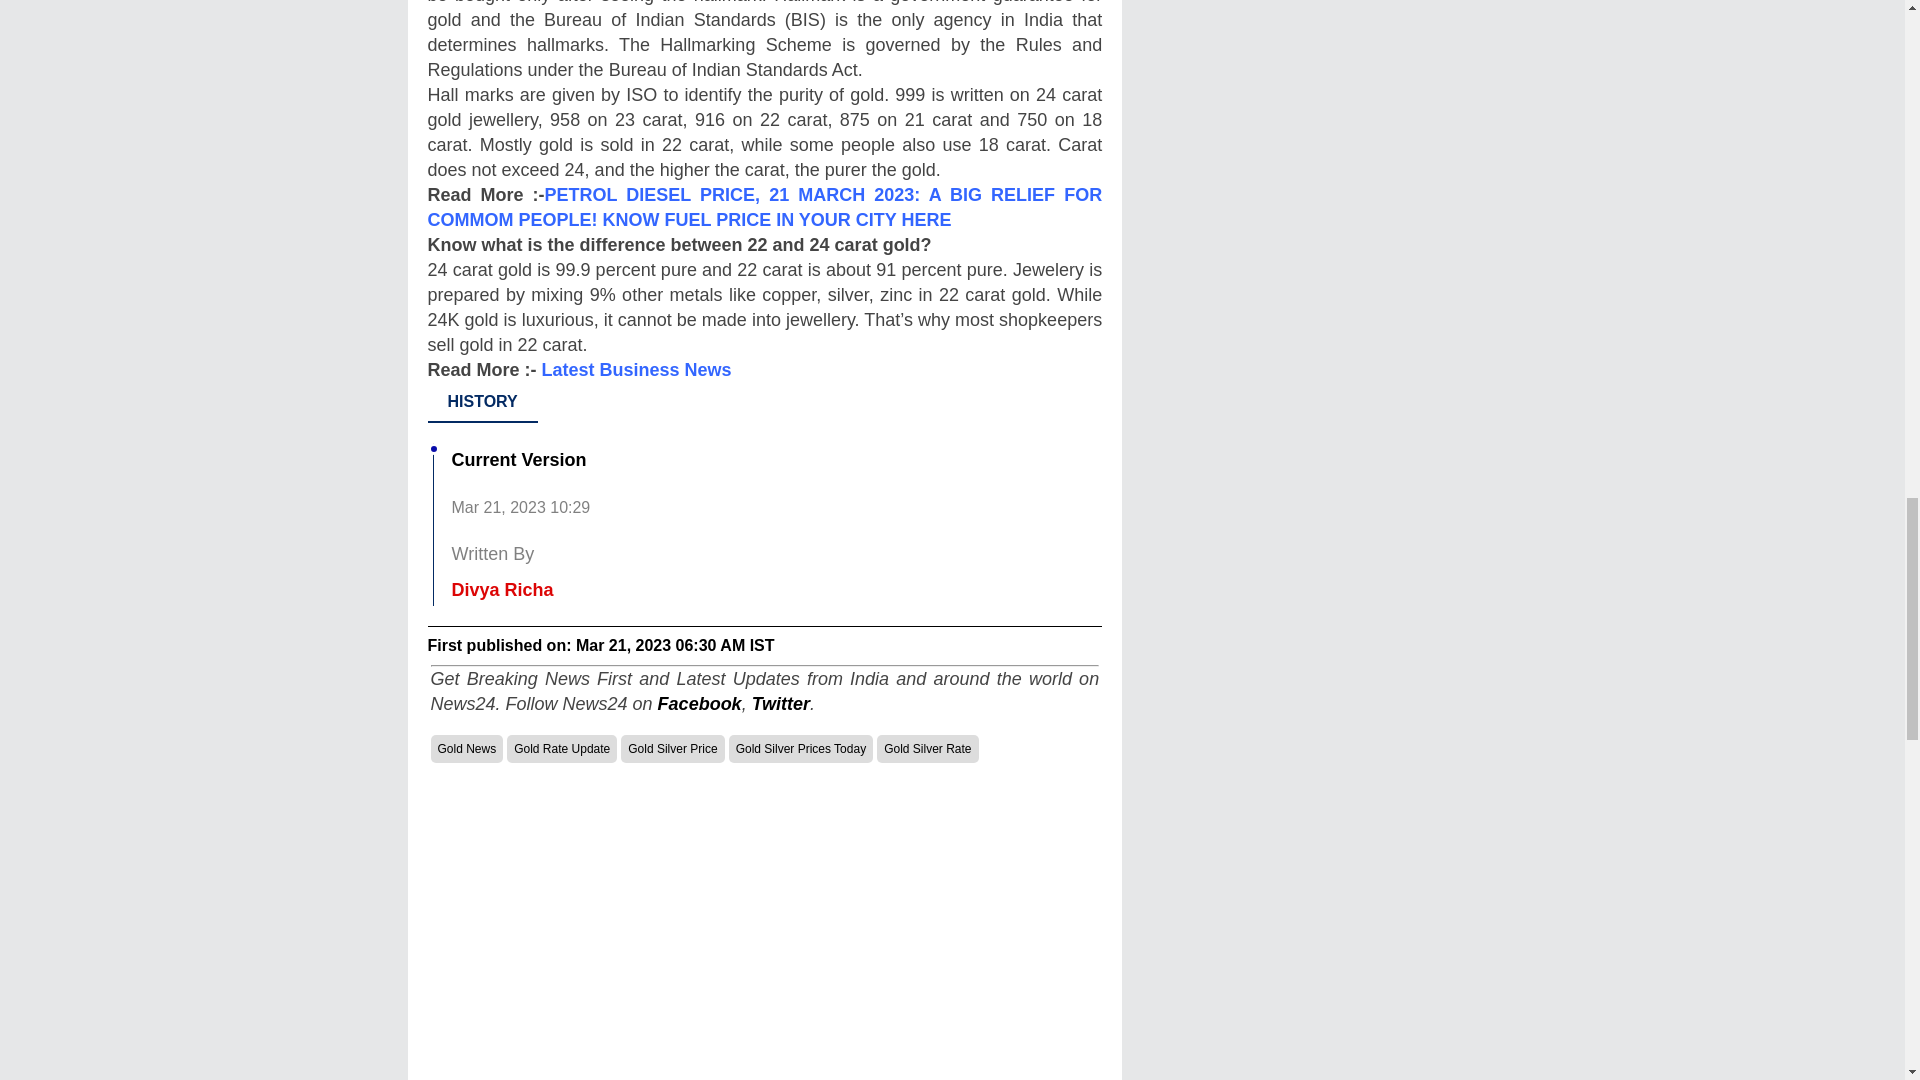 The width and height of the screenshot is (1920, 1080). Describe the element at coordinates (700, 704) in the screenshot. I see `Facebook` at that location.